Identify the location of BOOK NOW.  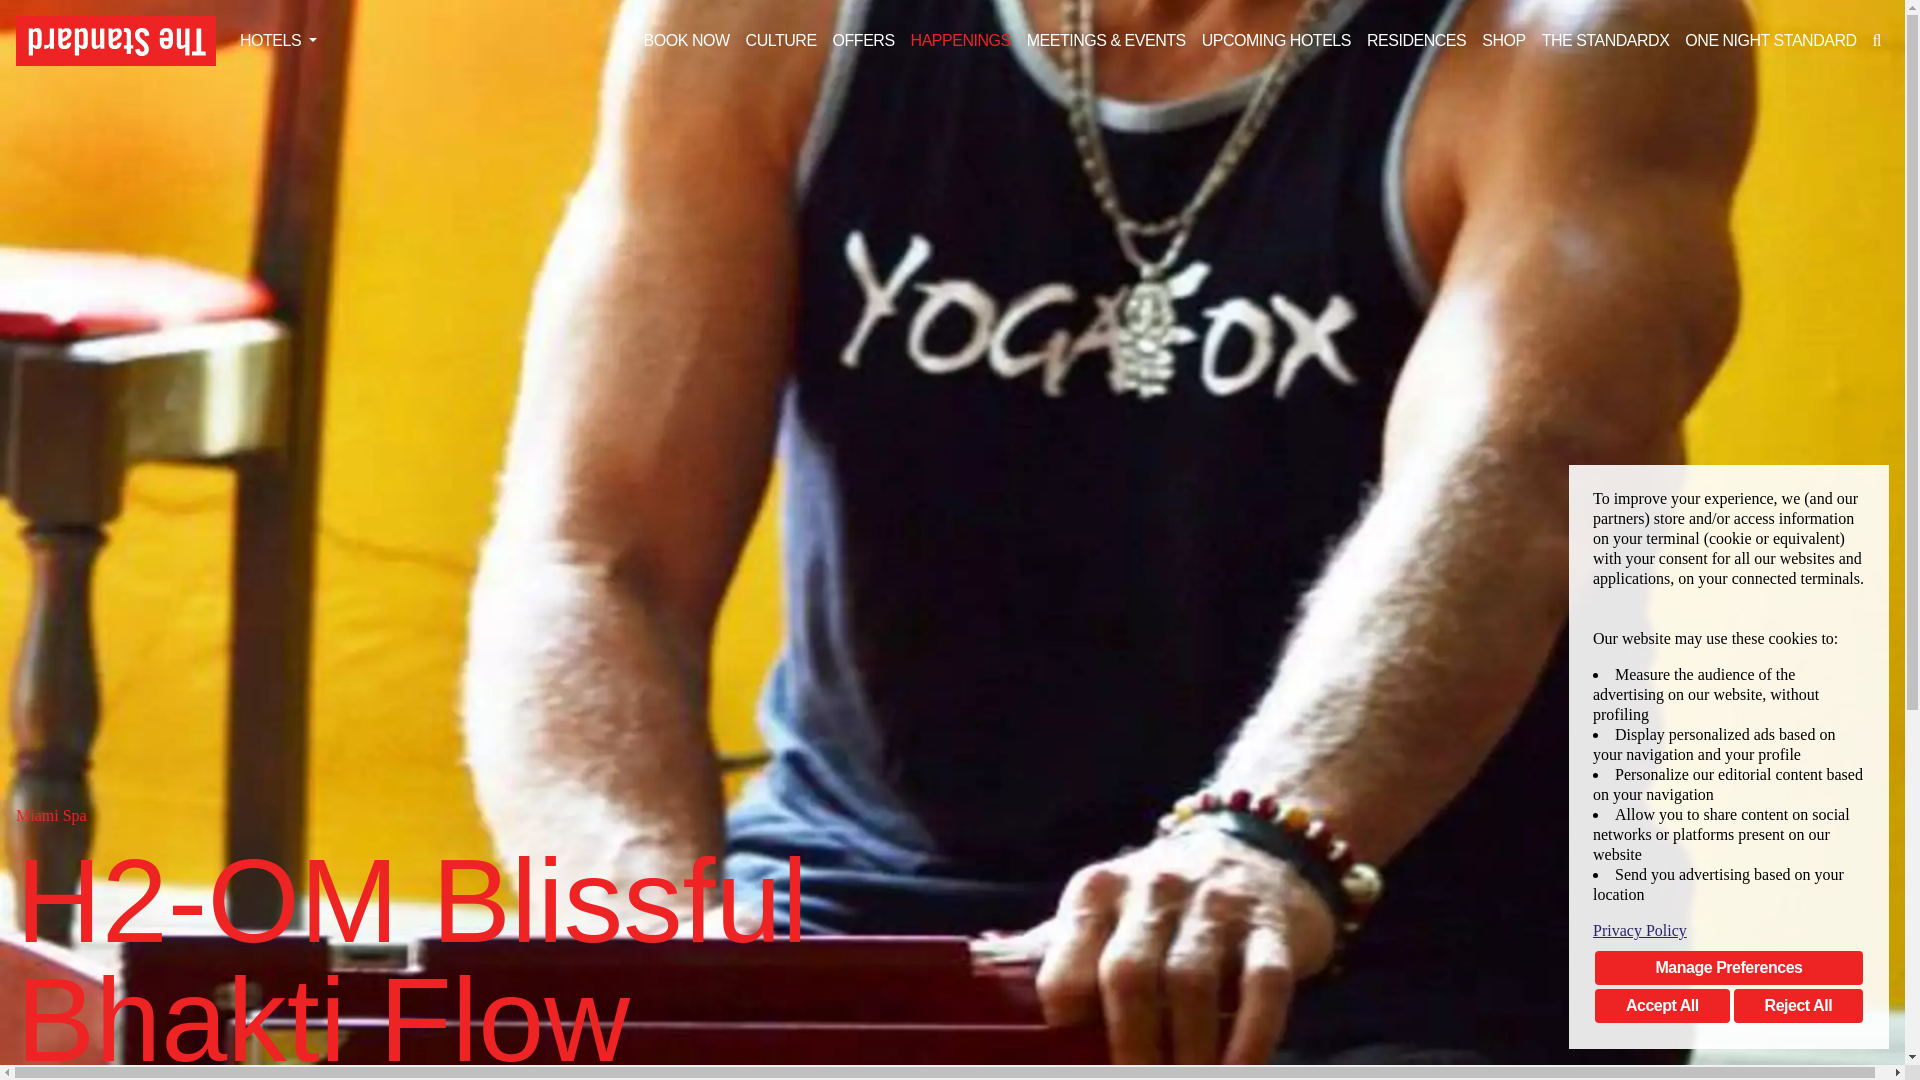
(686, 40).